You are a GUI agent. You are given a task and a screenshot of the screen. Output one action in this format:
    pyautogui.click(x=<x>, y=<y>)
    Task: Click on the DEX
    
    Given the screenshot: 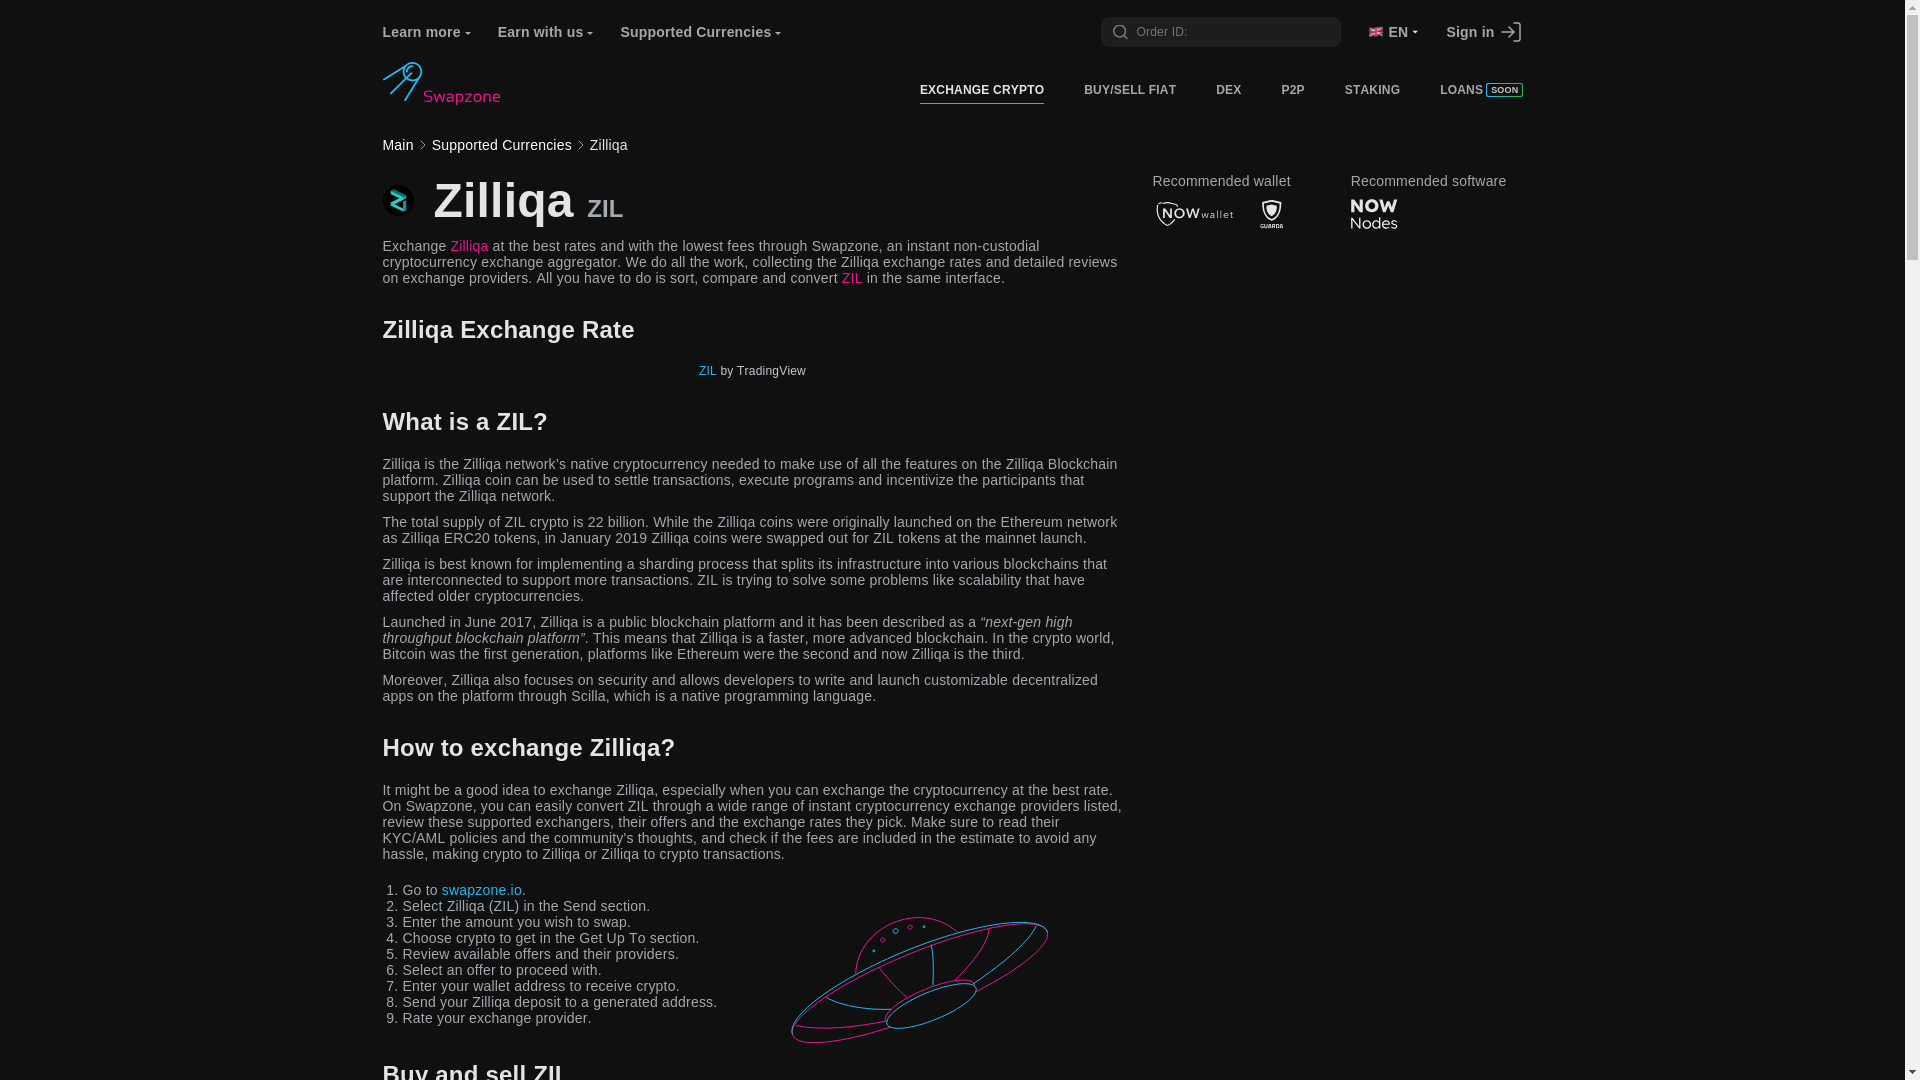 What is the action you would take?
    pyautogui.click(x=1228, y=89)
    